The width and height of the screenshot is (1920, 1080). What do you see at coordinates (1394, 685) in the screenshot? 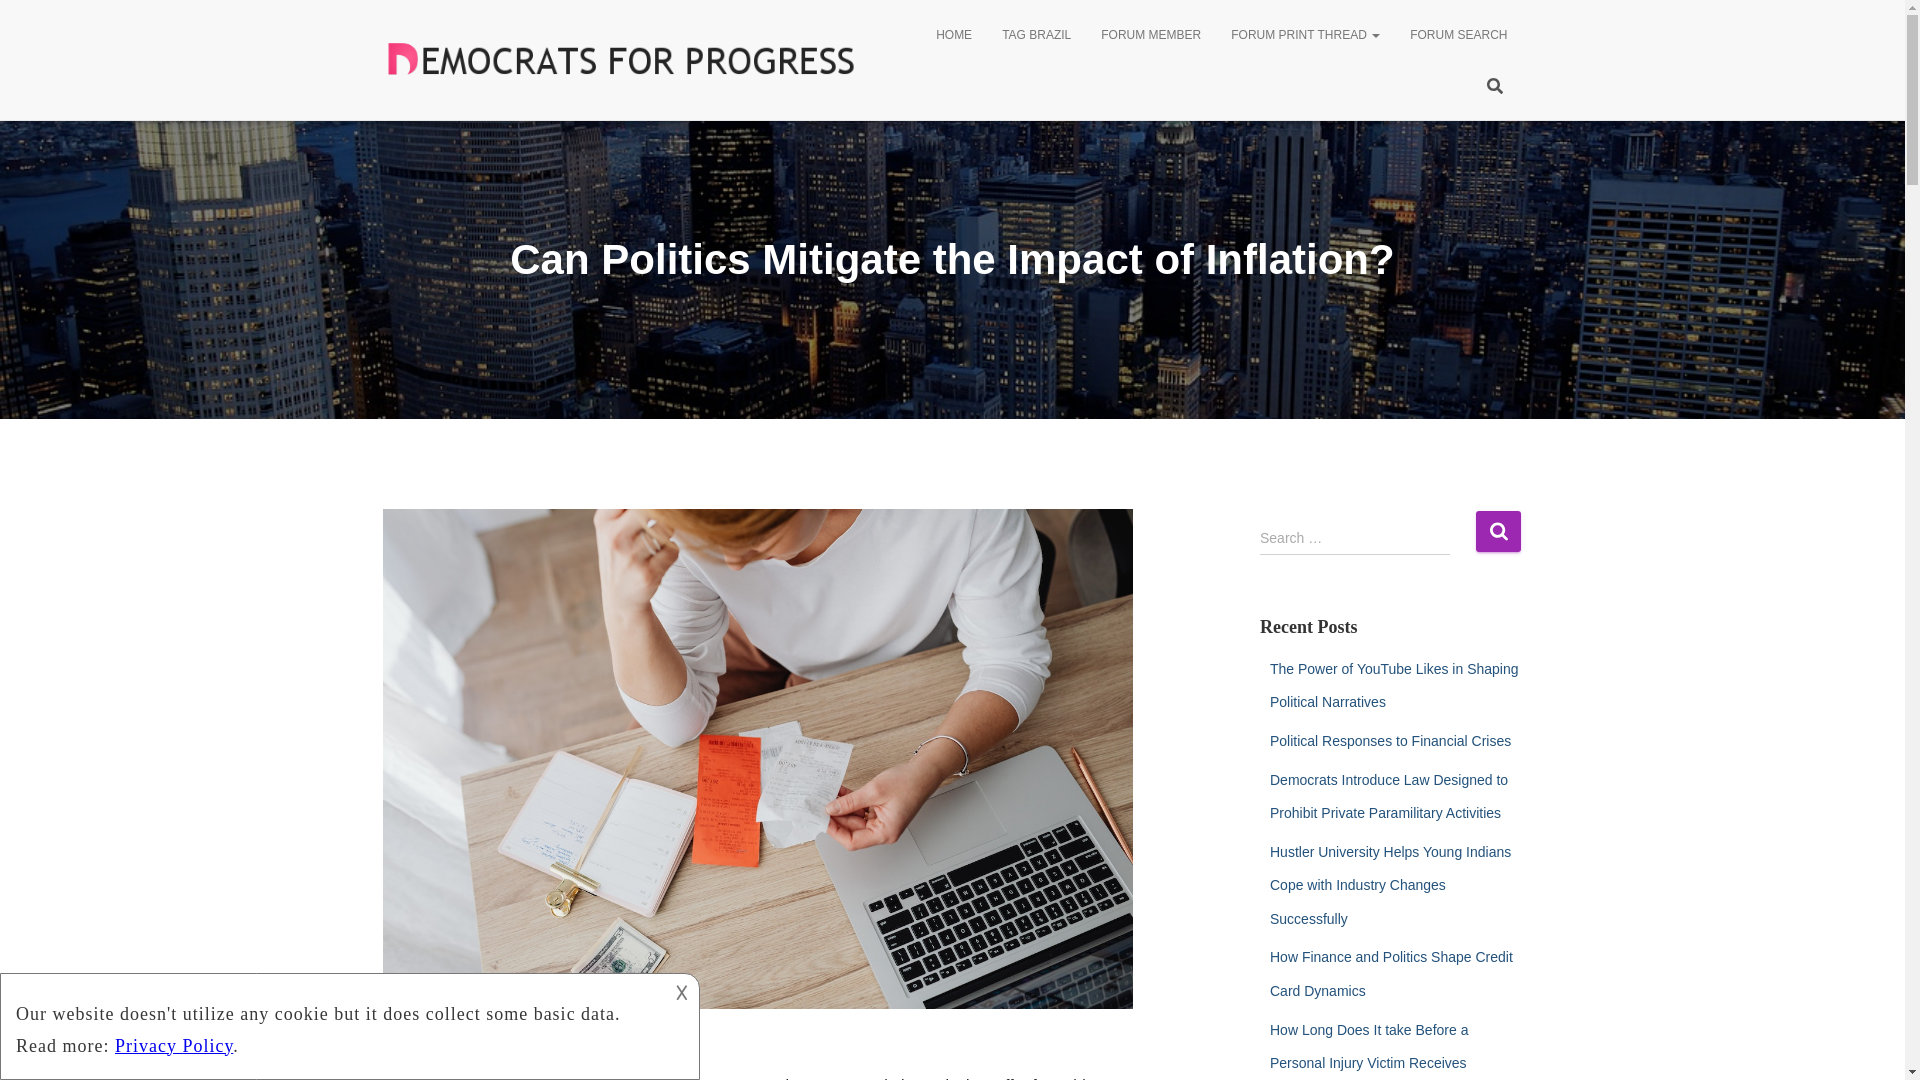
I see `The Power of YouTube Likes in Shaping Political Narratives` at bounding box center [1394, 685].